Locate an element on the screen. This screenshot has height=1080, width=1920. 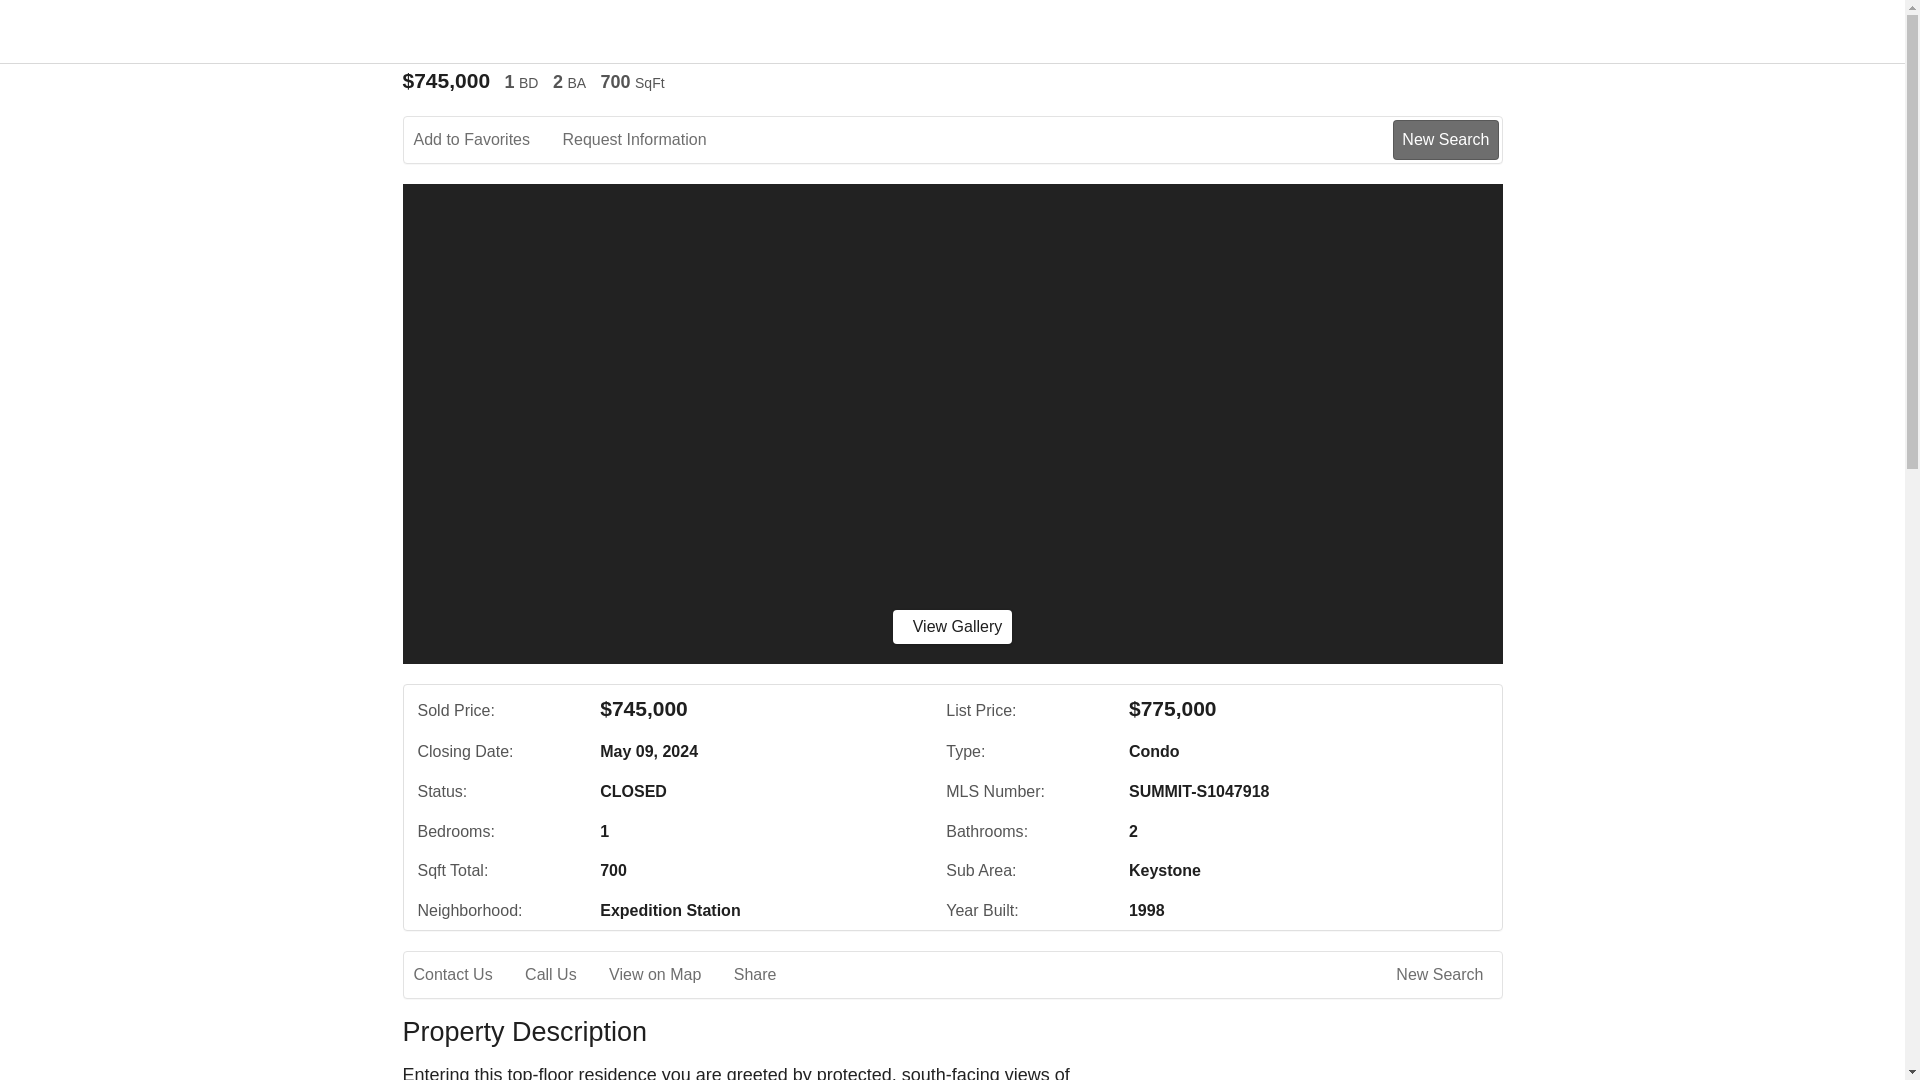
View on Map is located at coordinates (668, 975).